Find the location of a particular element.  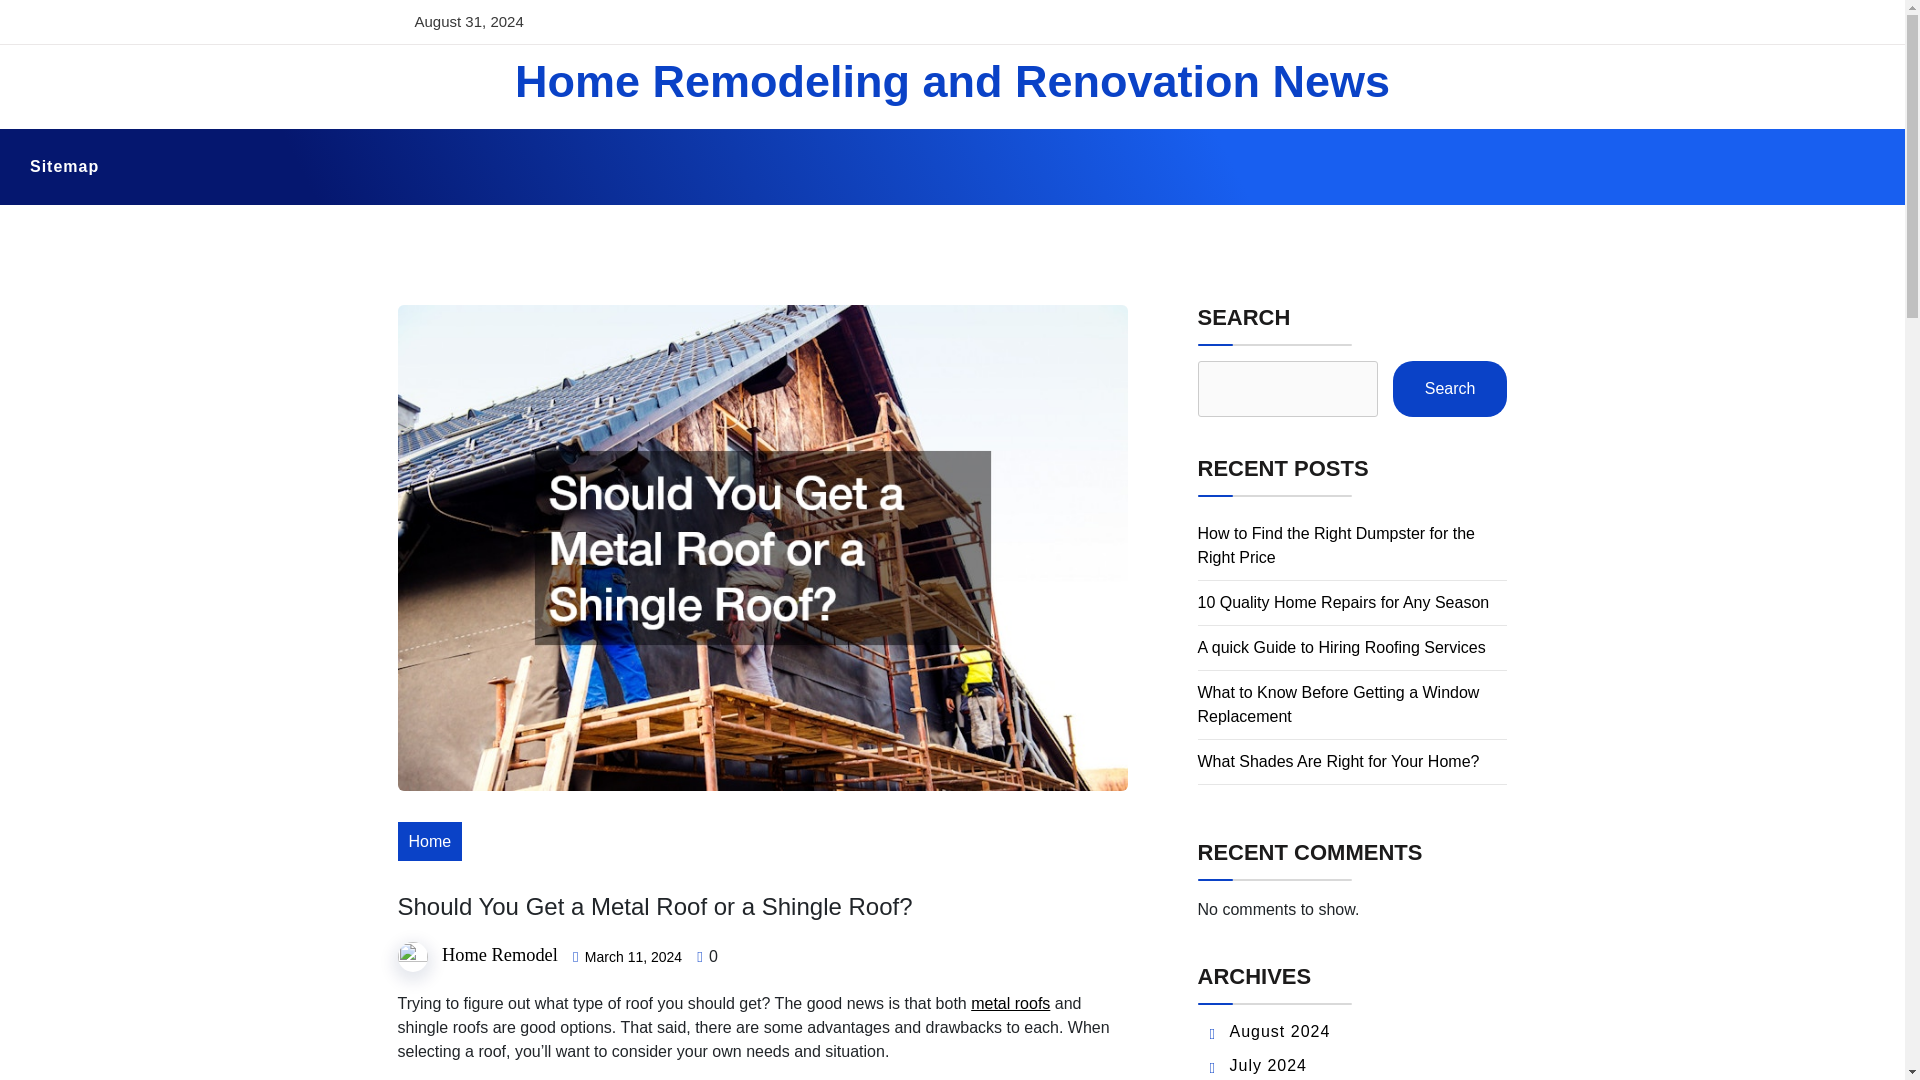

How to Find the Right Dumpster for the Right Price is located at coordinates (1336, 544).